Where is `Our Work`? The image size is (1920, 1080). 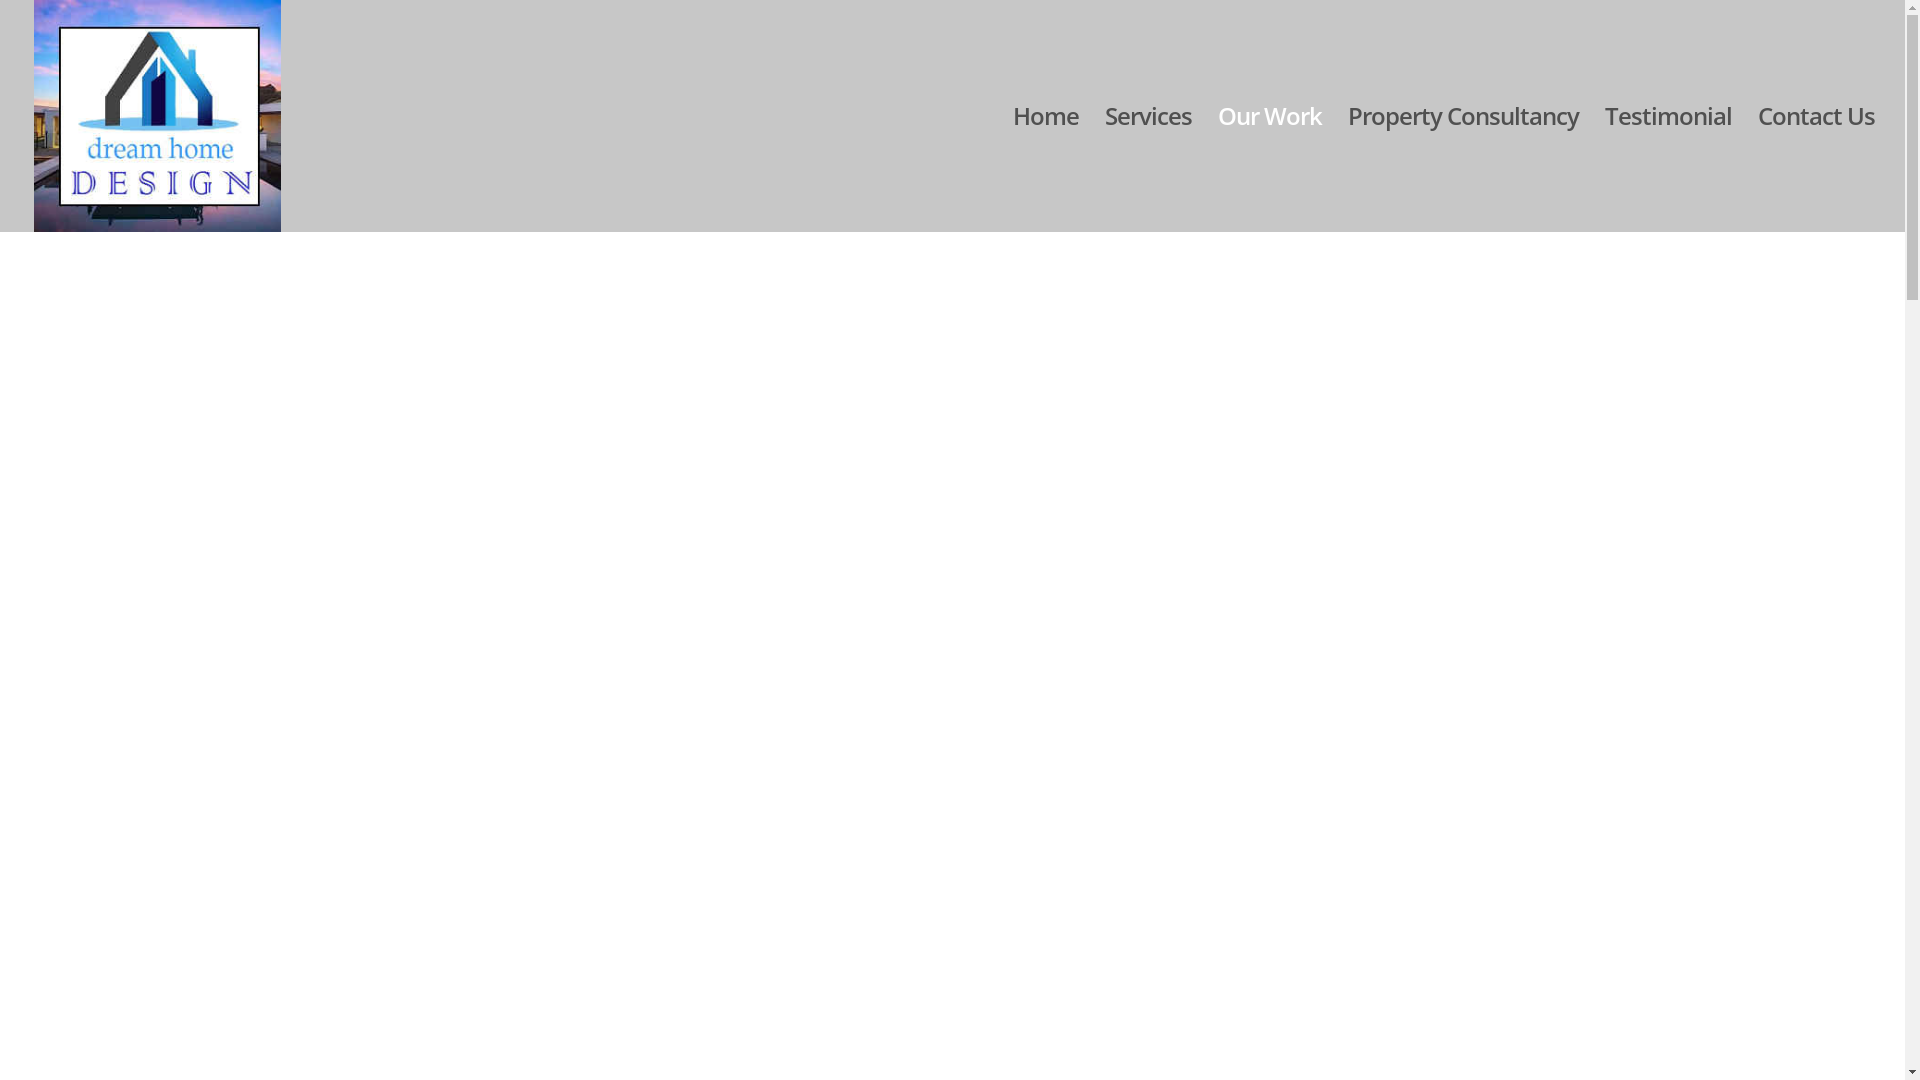
Our Work is located at coordinates (1270, 170).